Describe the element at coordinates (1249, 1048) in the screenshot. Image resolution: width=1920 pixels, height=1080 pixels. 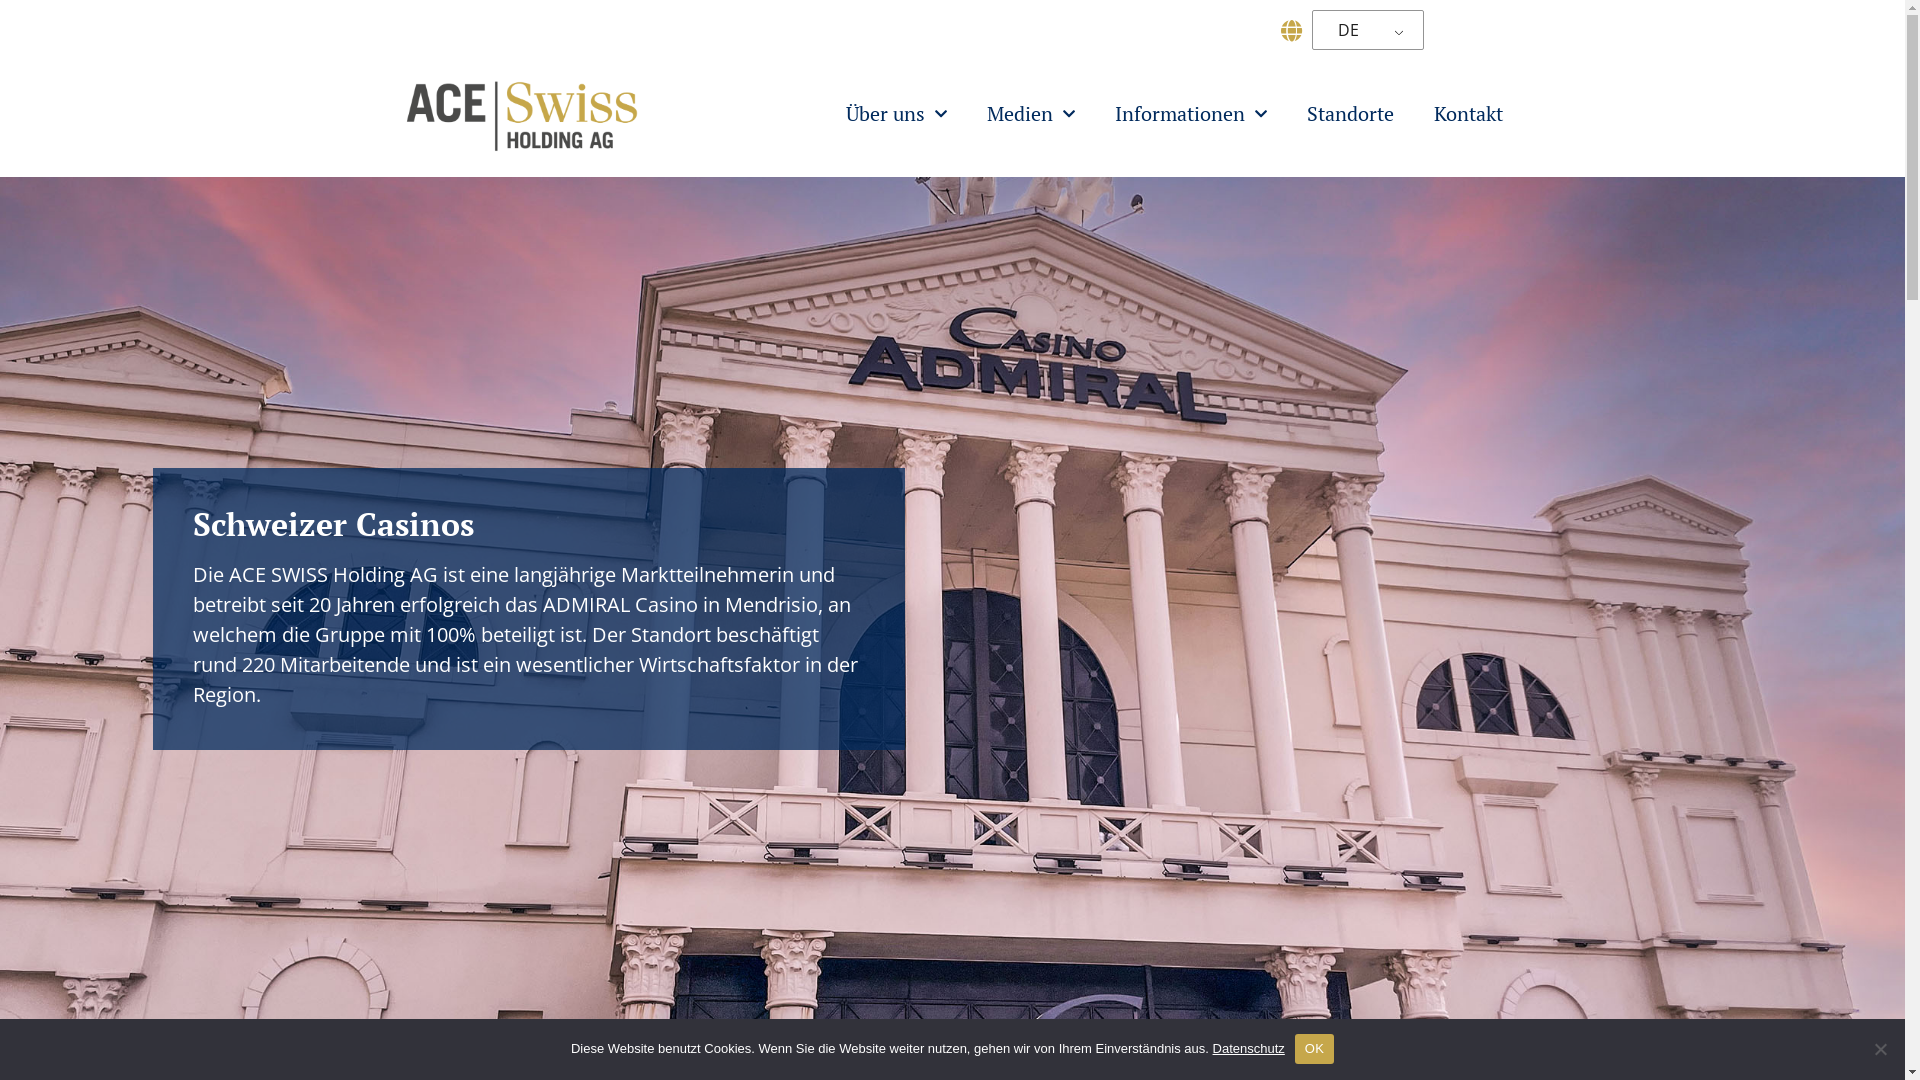
I see `Datenschutz` at that location.